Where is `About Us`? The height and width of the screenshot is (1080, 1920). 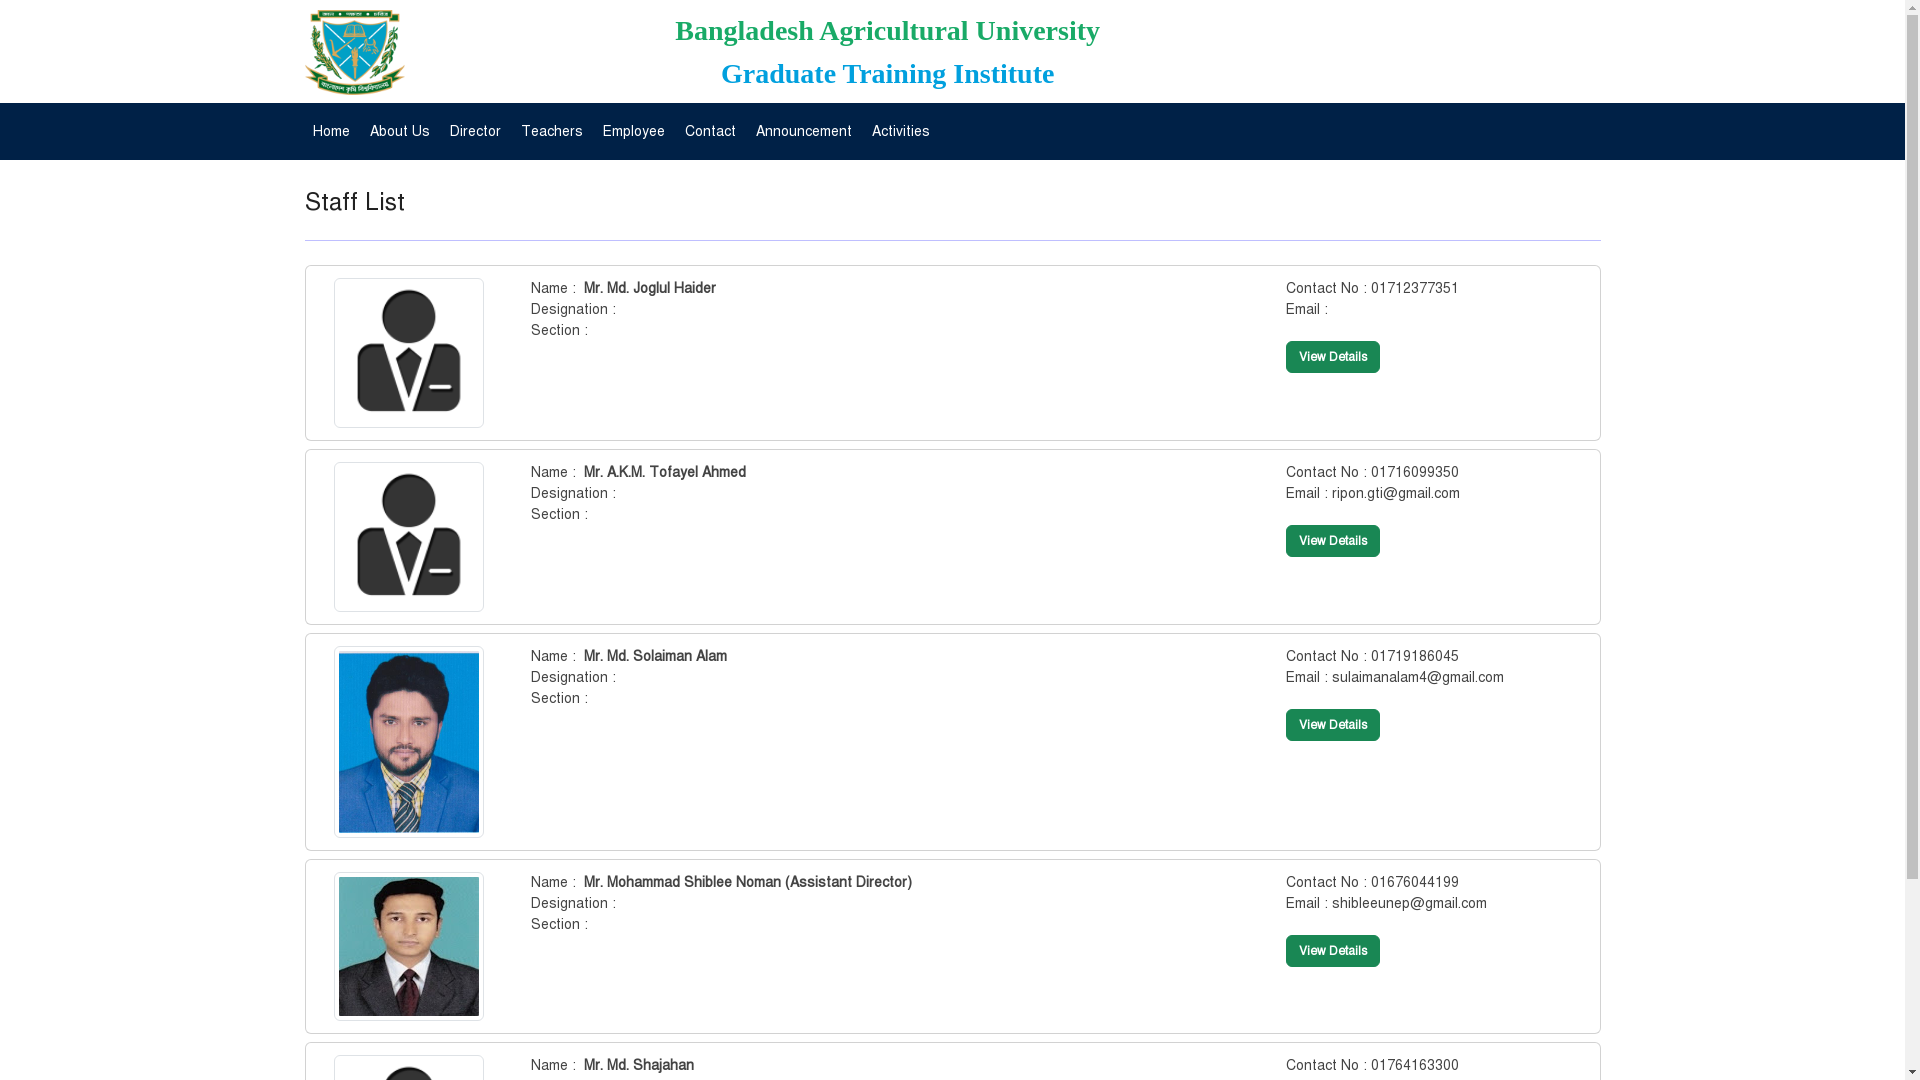
About Us is located at coordinates (400, 132).